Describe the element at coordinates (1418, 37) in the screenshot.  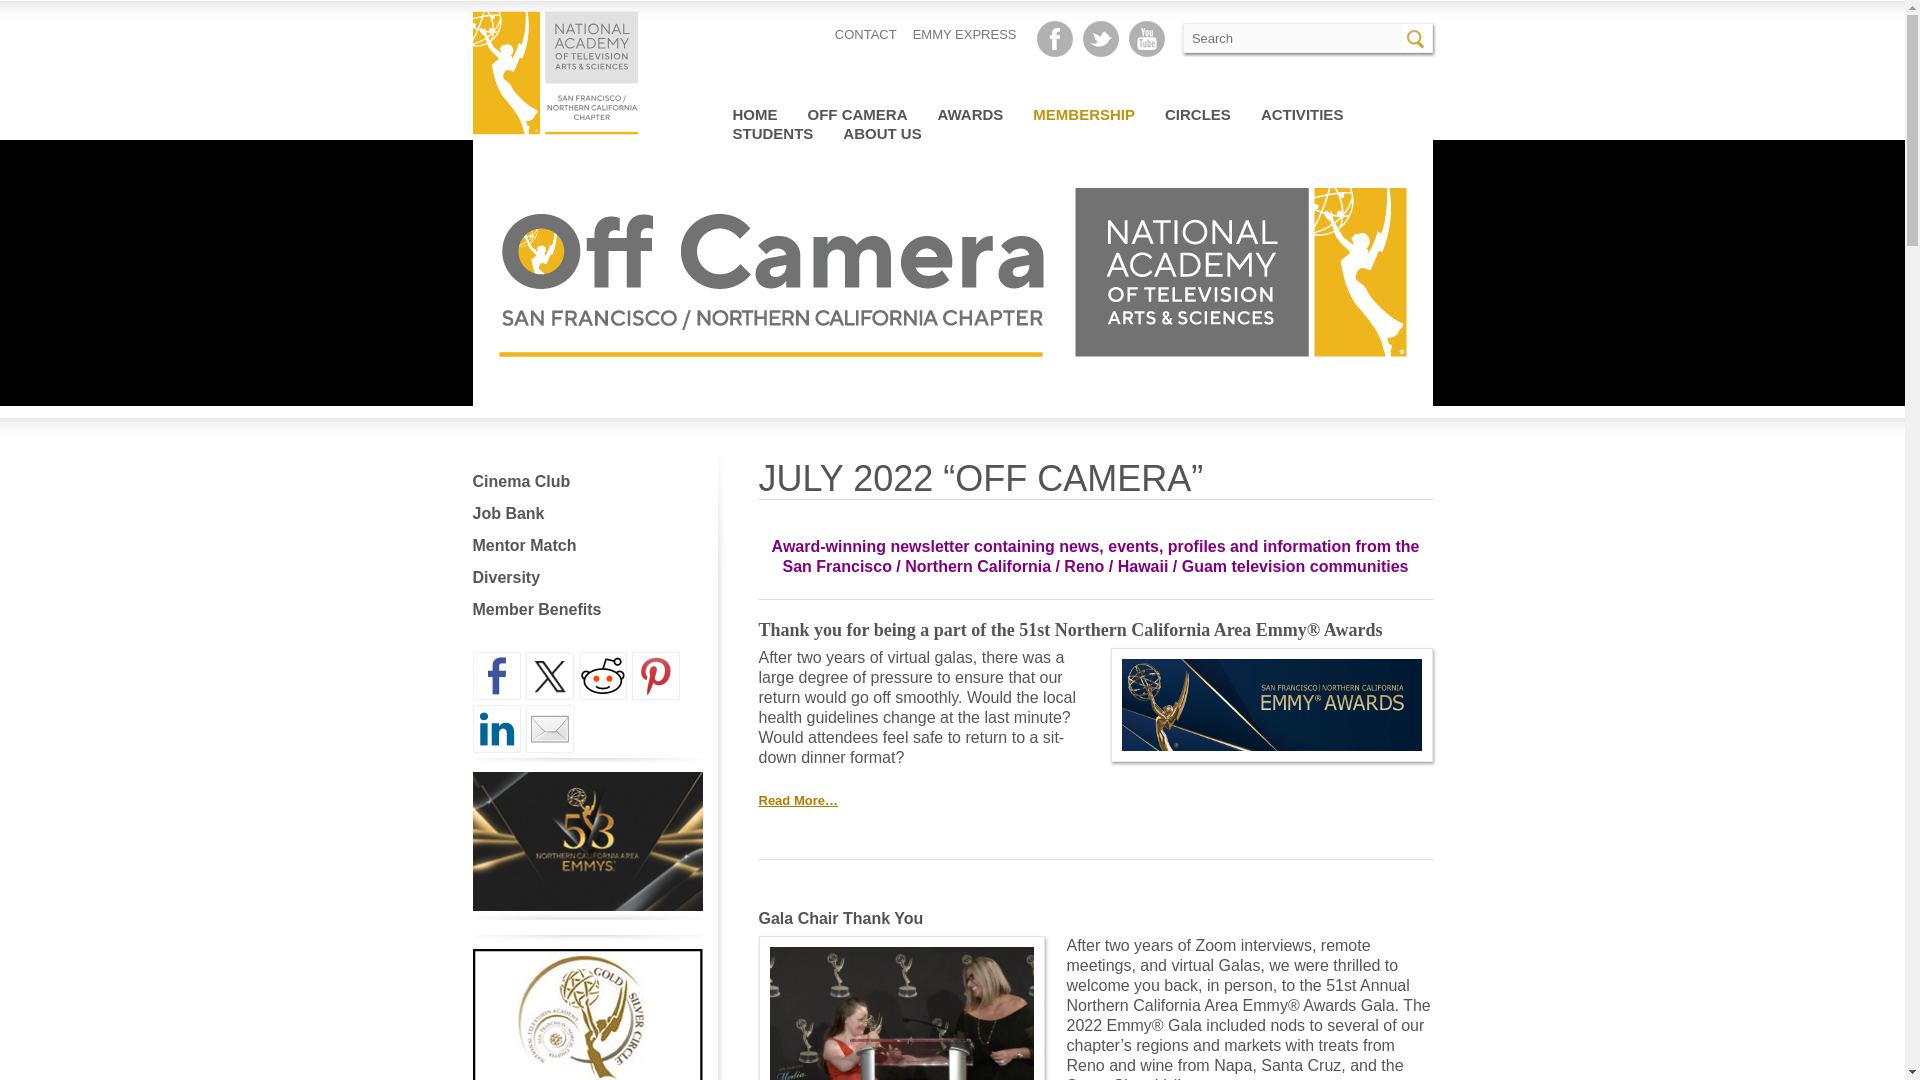
I see `Search` at that location.